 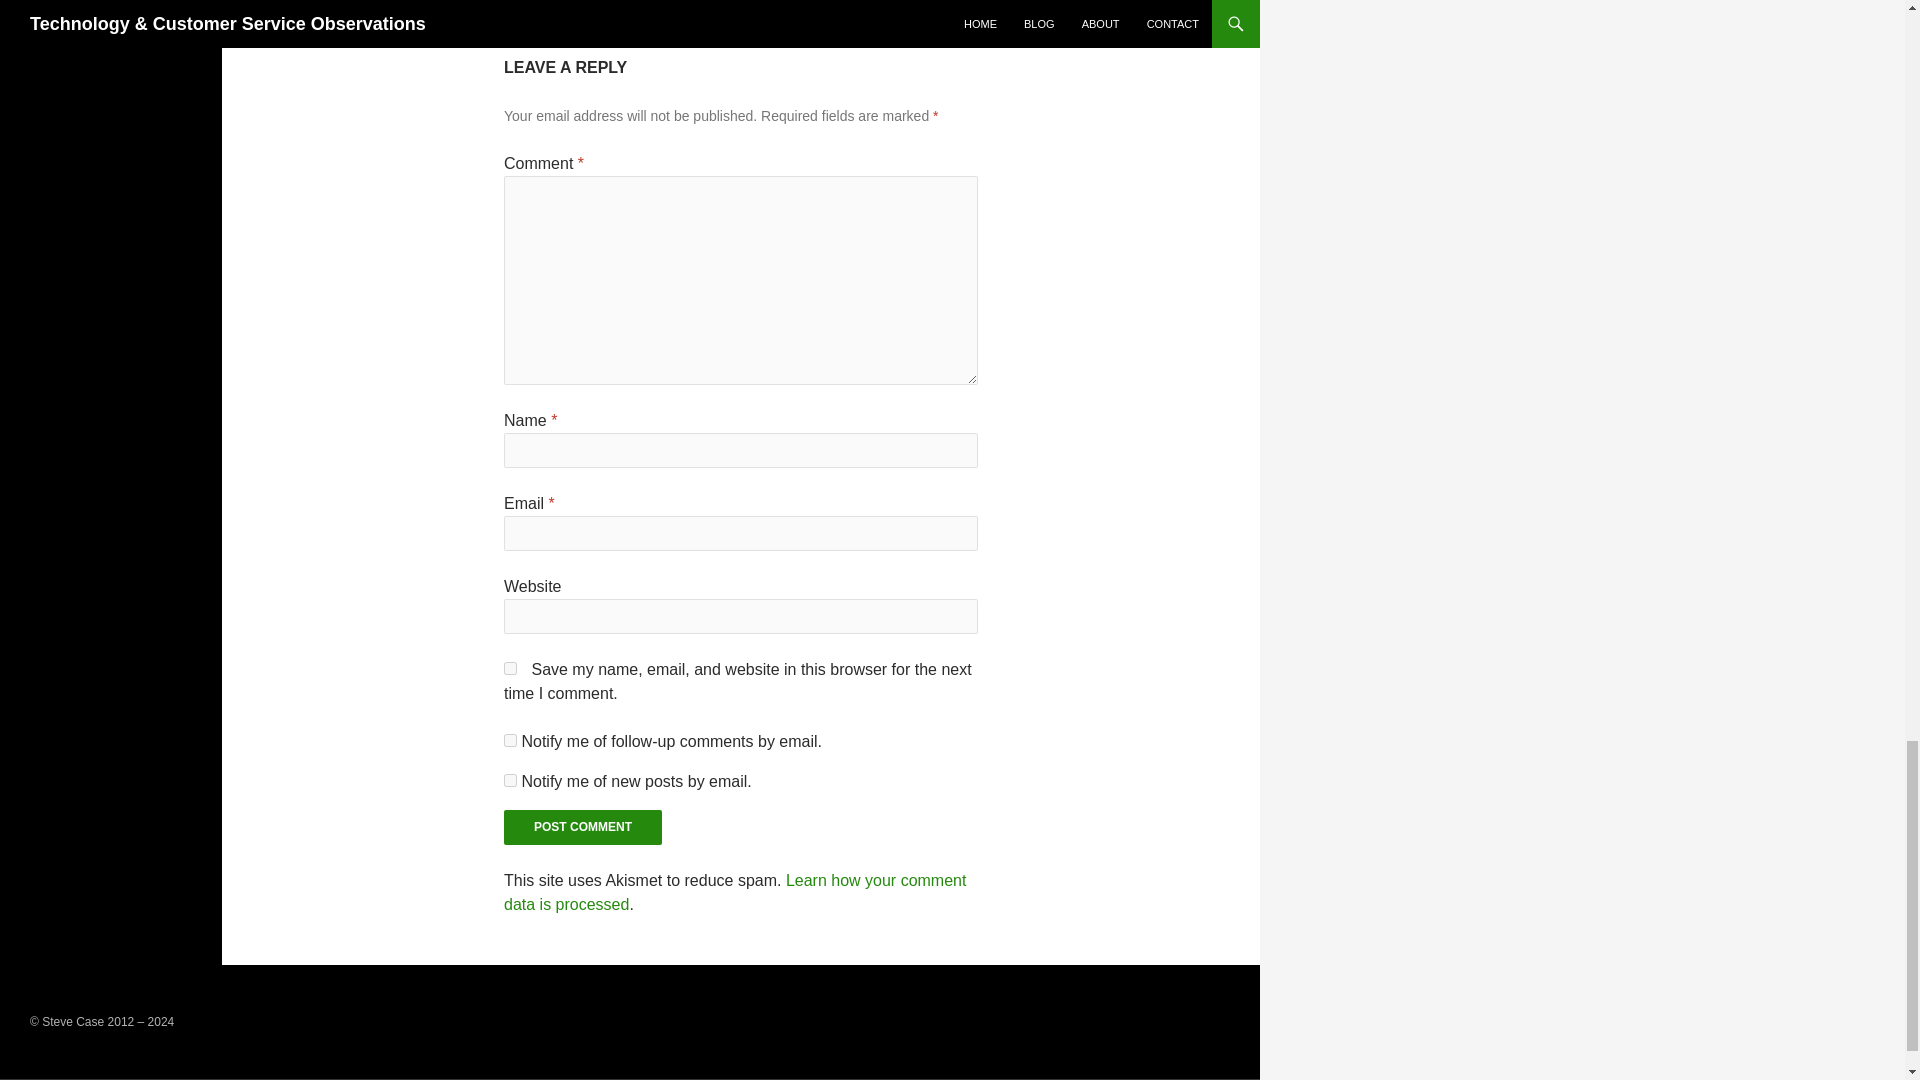 I want to click on subscribe, so click(x=510, y=740).